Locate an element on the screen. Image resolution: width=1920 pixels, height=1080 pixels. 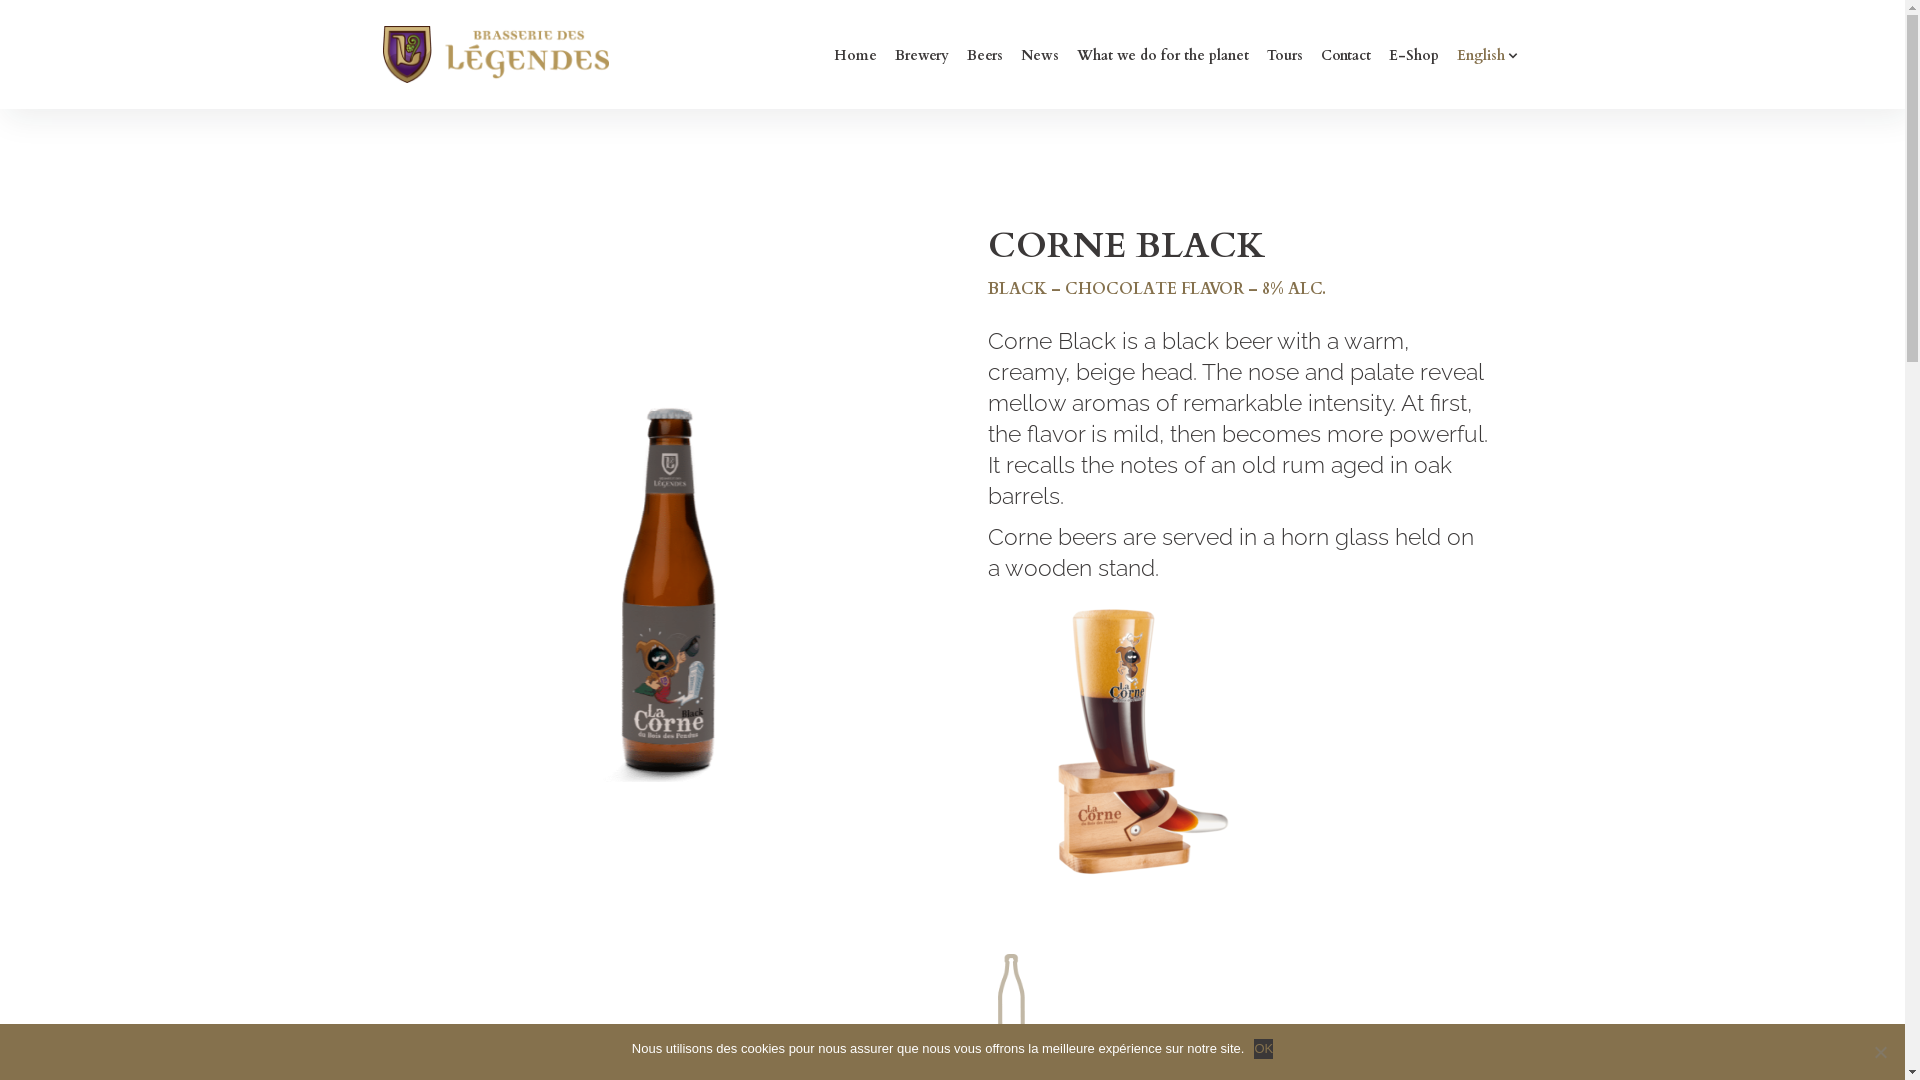
No is located at coordinates (1880, 1052).